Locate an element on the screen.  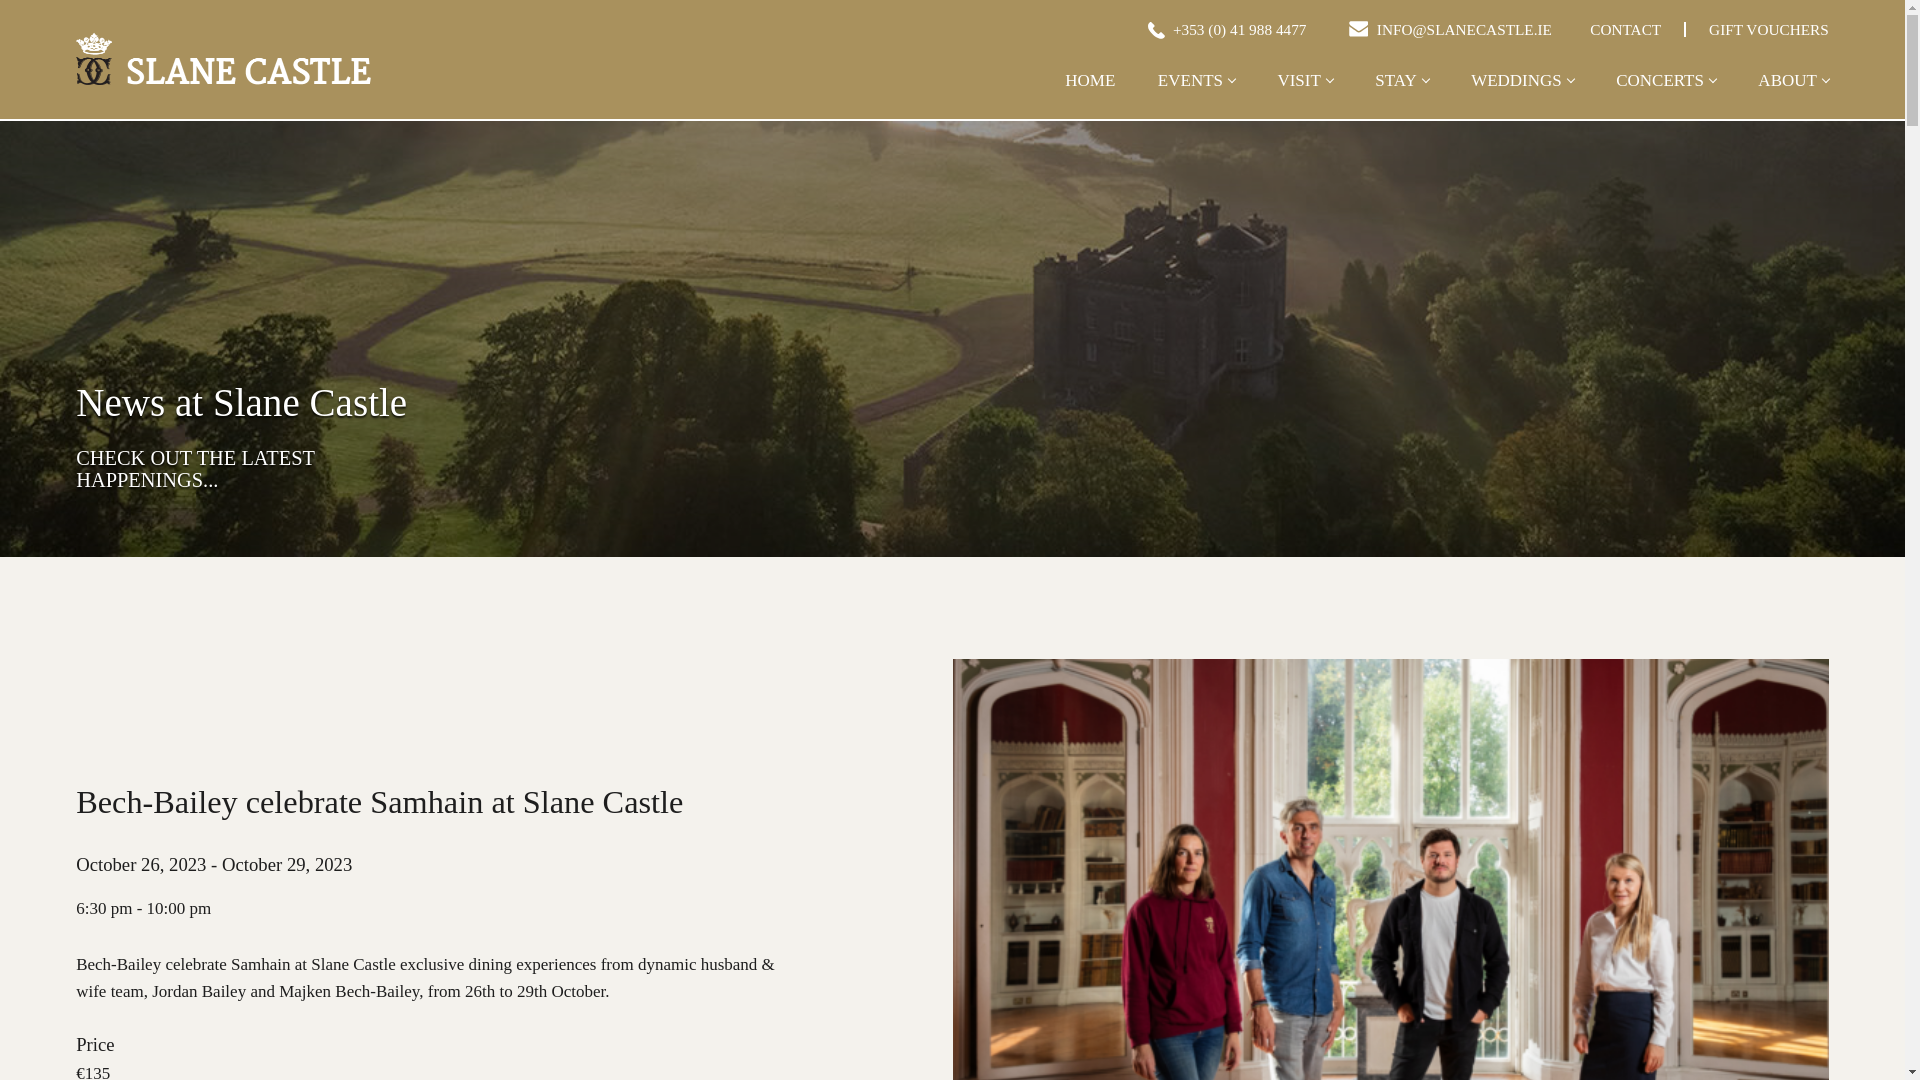
CONCERTS is located at coordinates (1666, 96).